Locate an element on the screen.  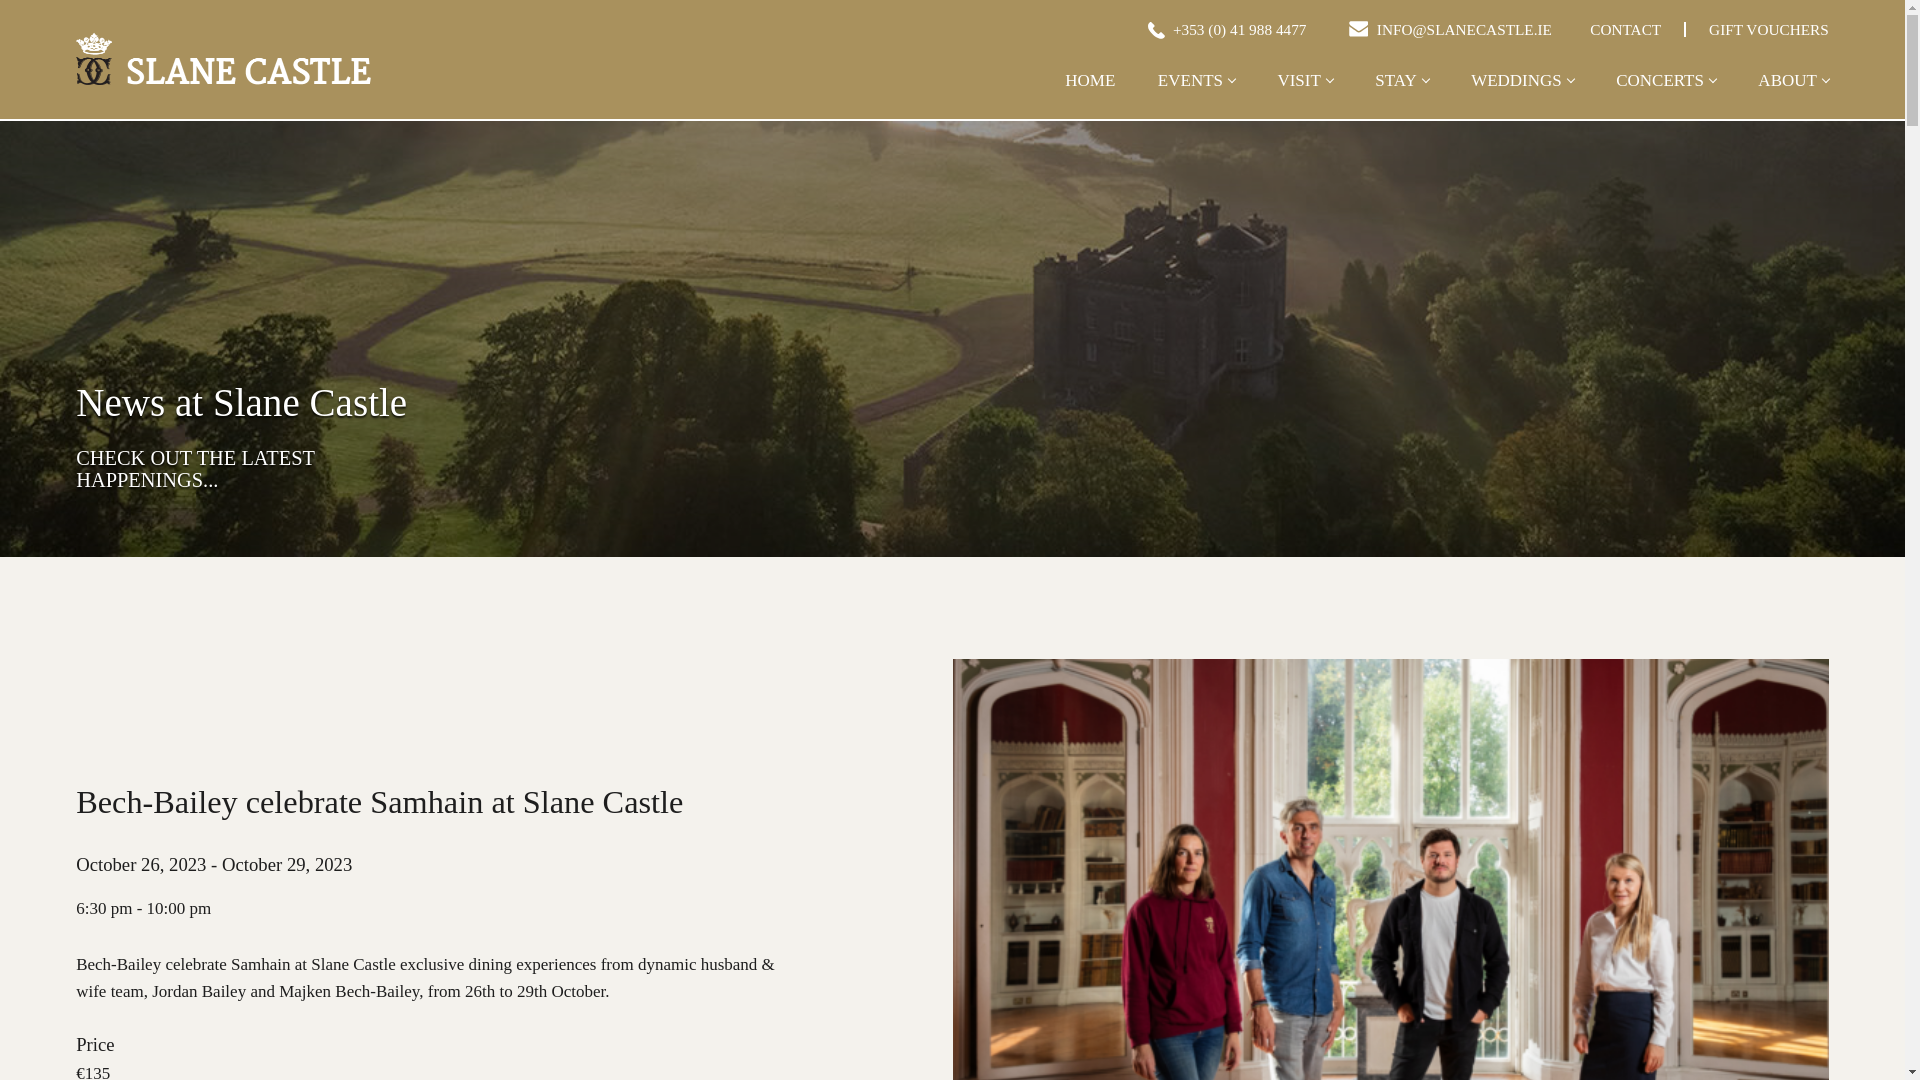
CONCERTS is located at coordinates (1666, 96).